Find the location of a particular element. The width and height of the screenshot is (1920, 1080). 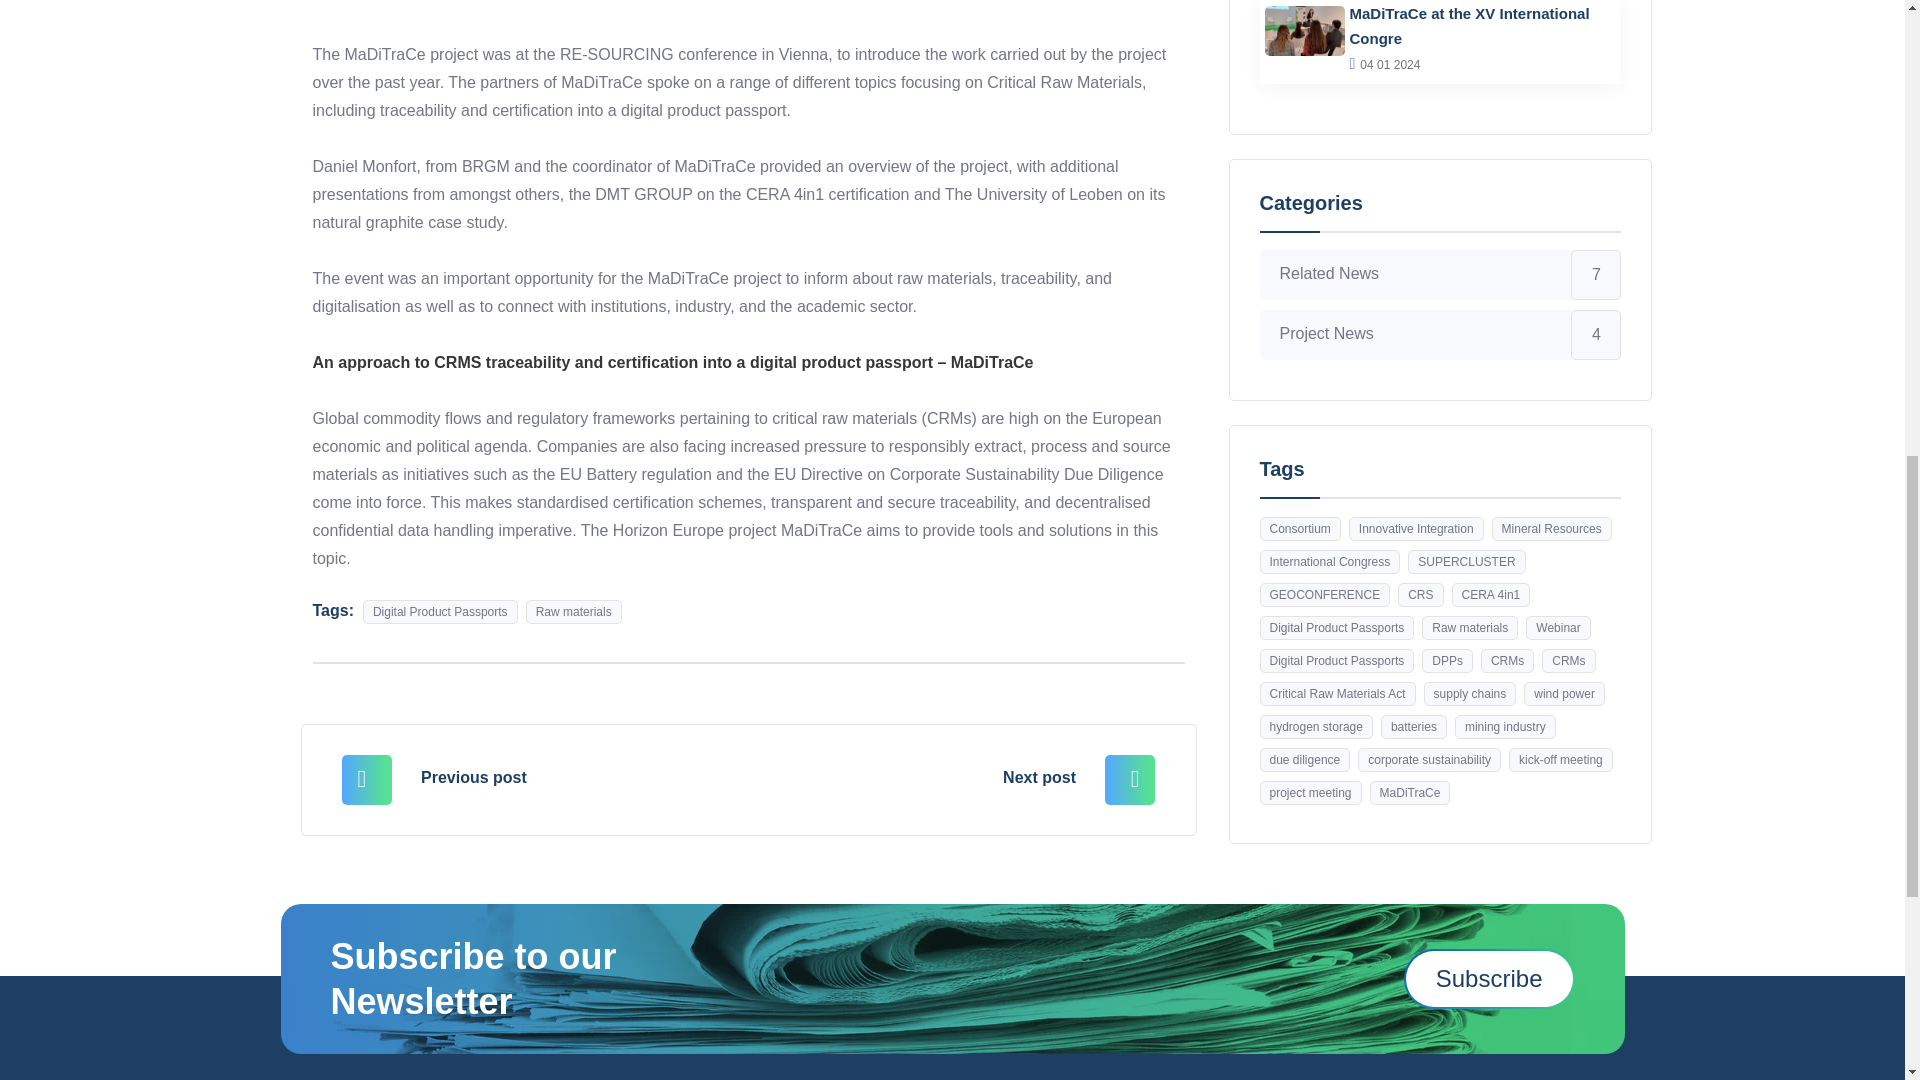

Subscribe is located at coordinates (1488, 978).